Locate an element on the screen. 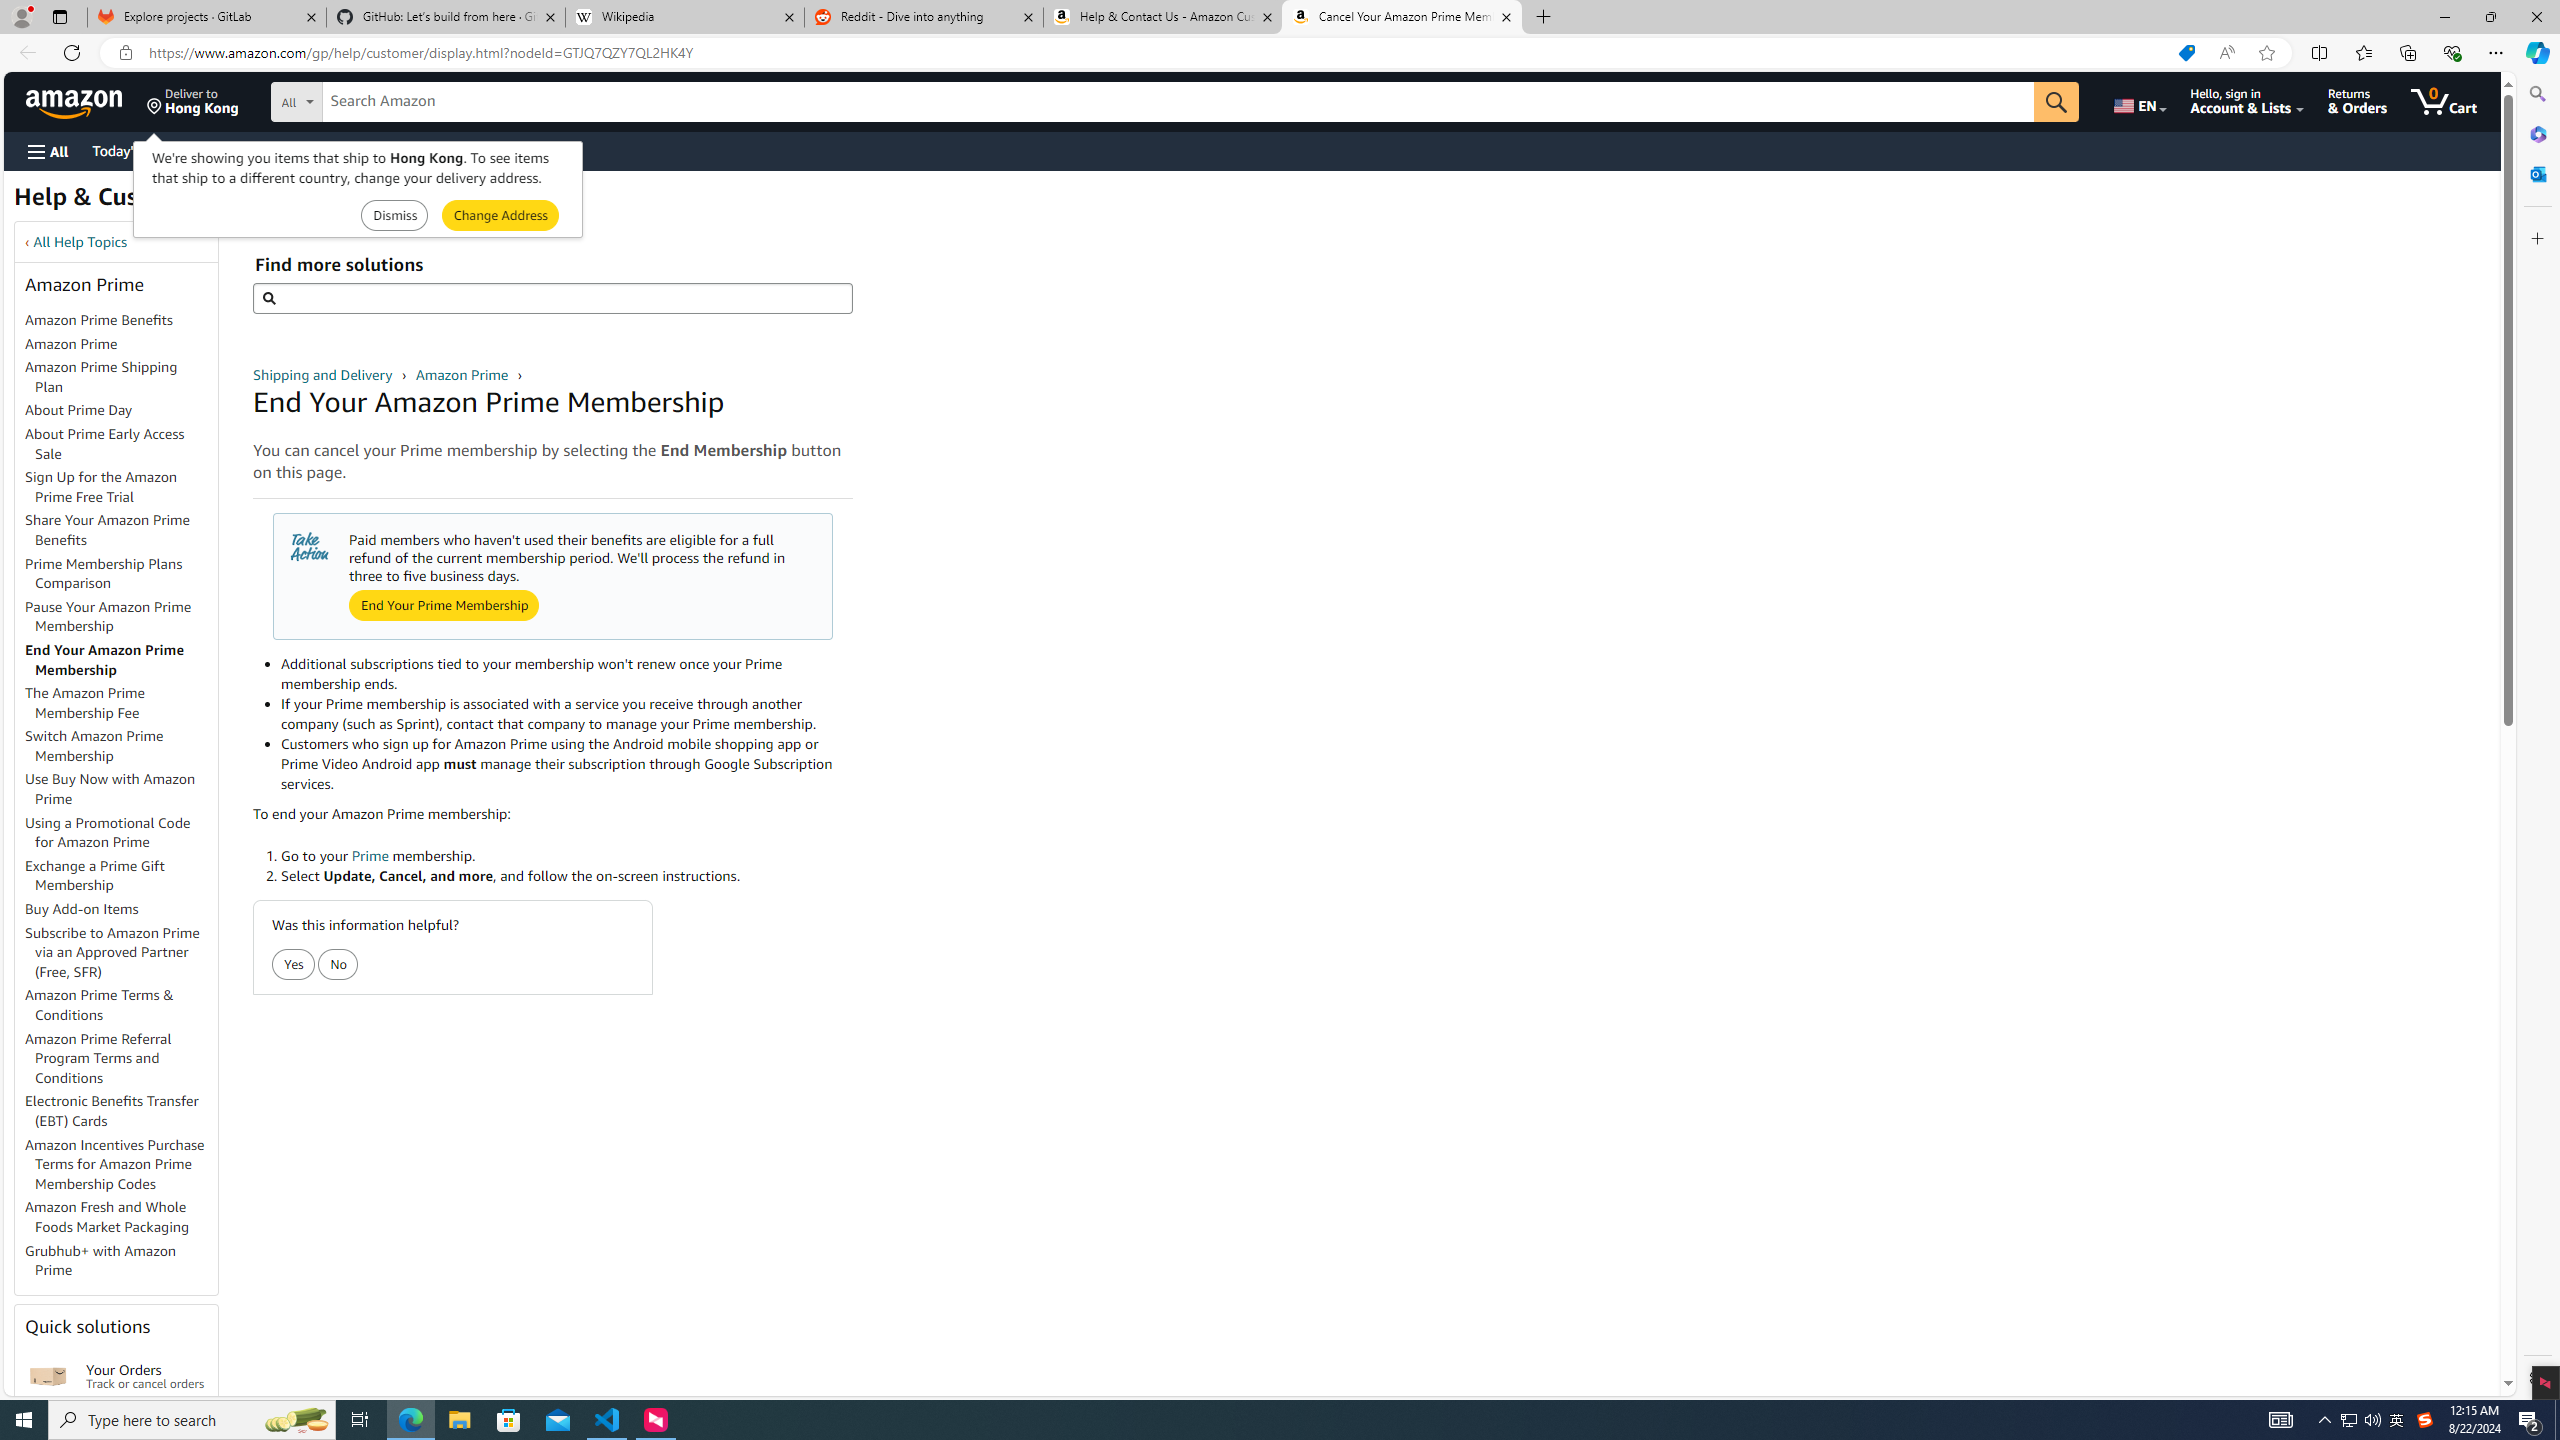  Amazon Prime Terms & Conditions is located at coordinates (100, 1004).